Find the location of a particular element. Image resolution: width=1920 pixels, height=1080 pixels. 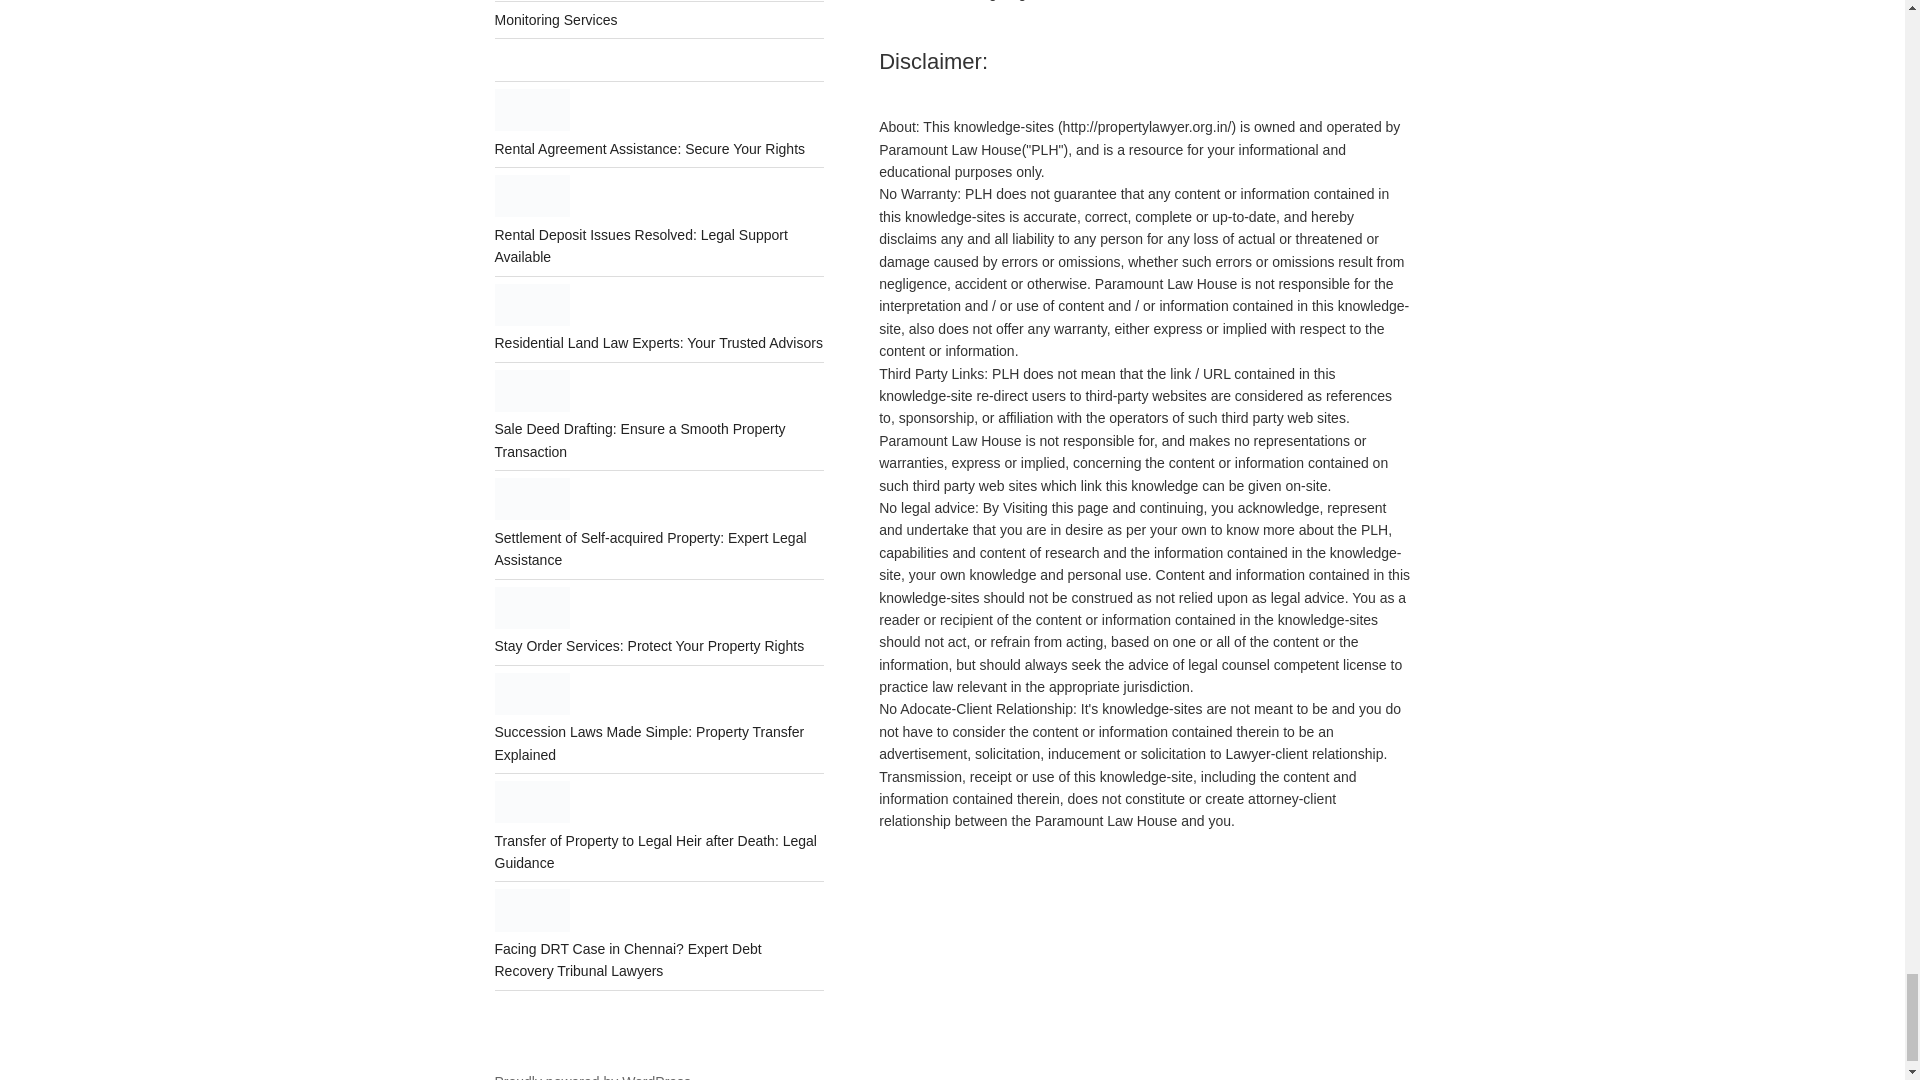

Monitoring Services is located at coordinates (554, 20).